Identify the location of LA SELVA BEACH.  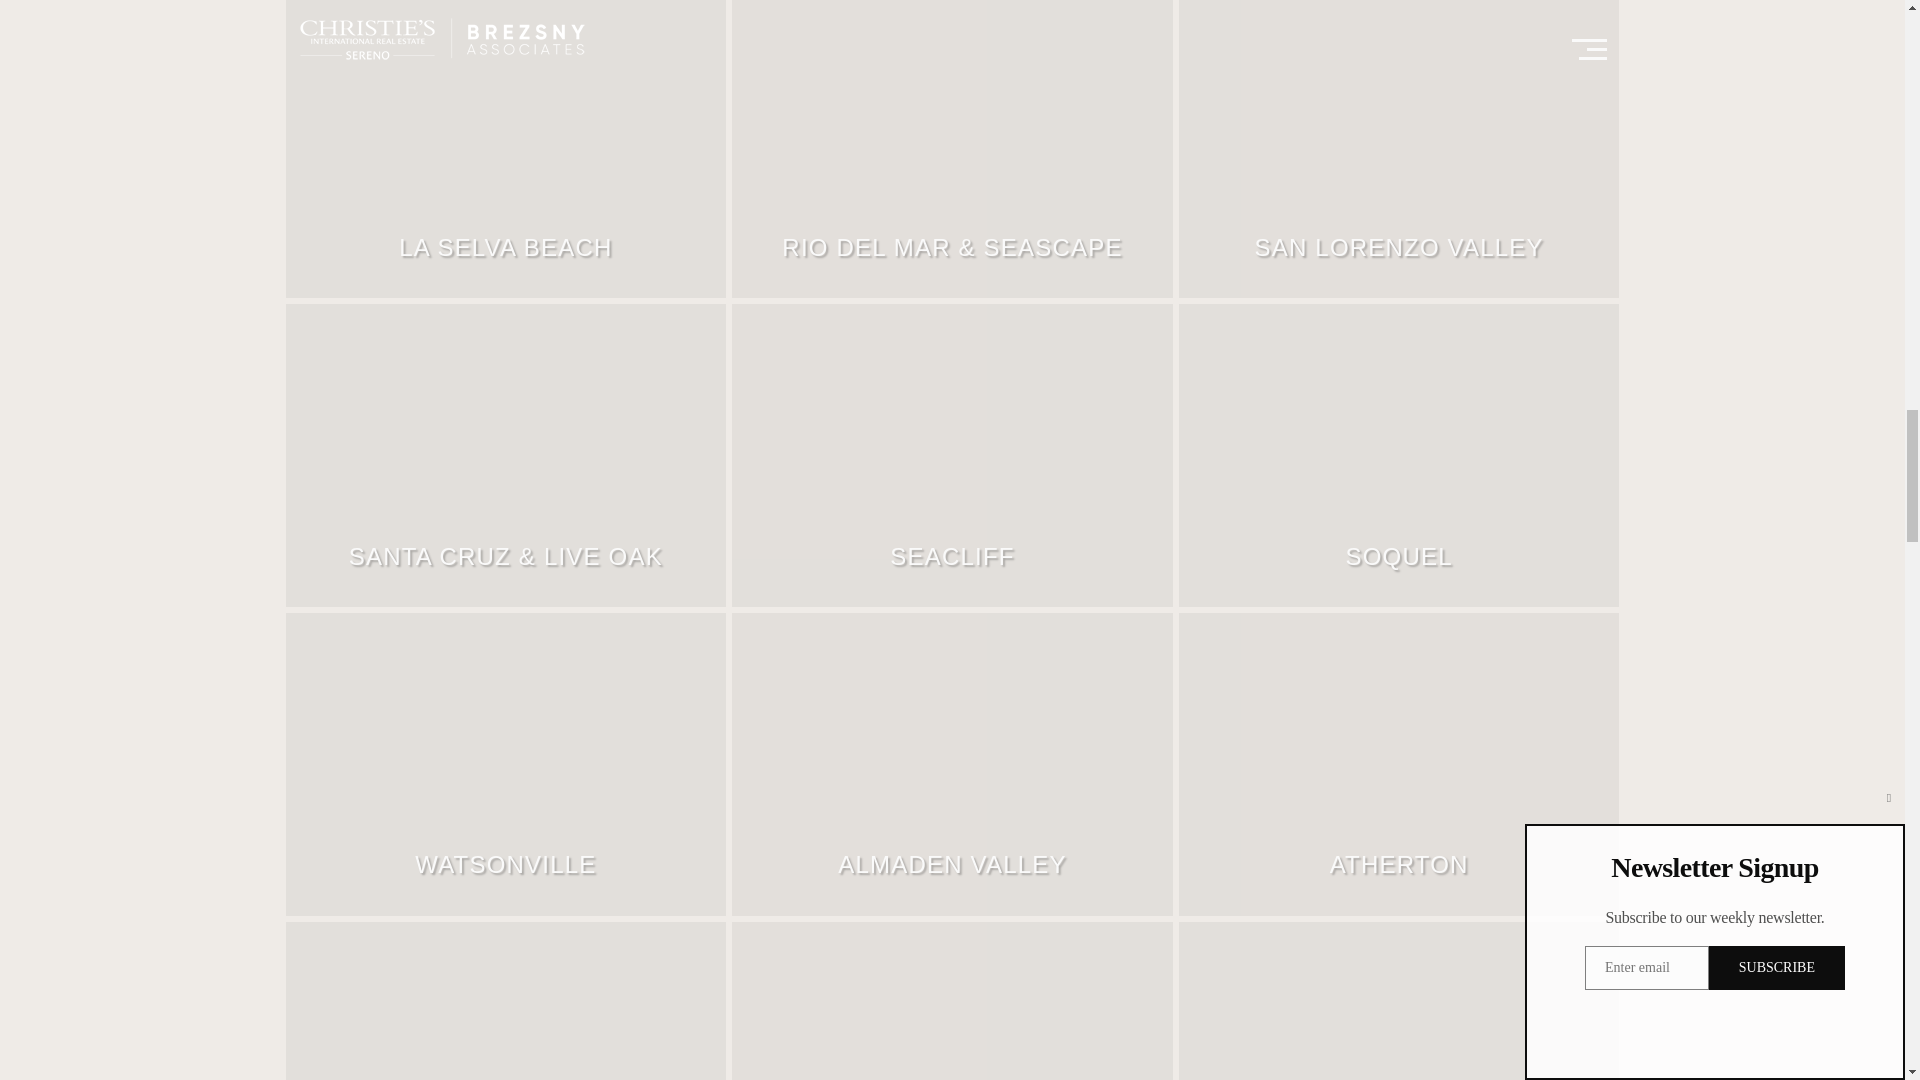
(506, 150).